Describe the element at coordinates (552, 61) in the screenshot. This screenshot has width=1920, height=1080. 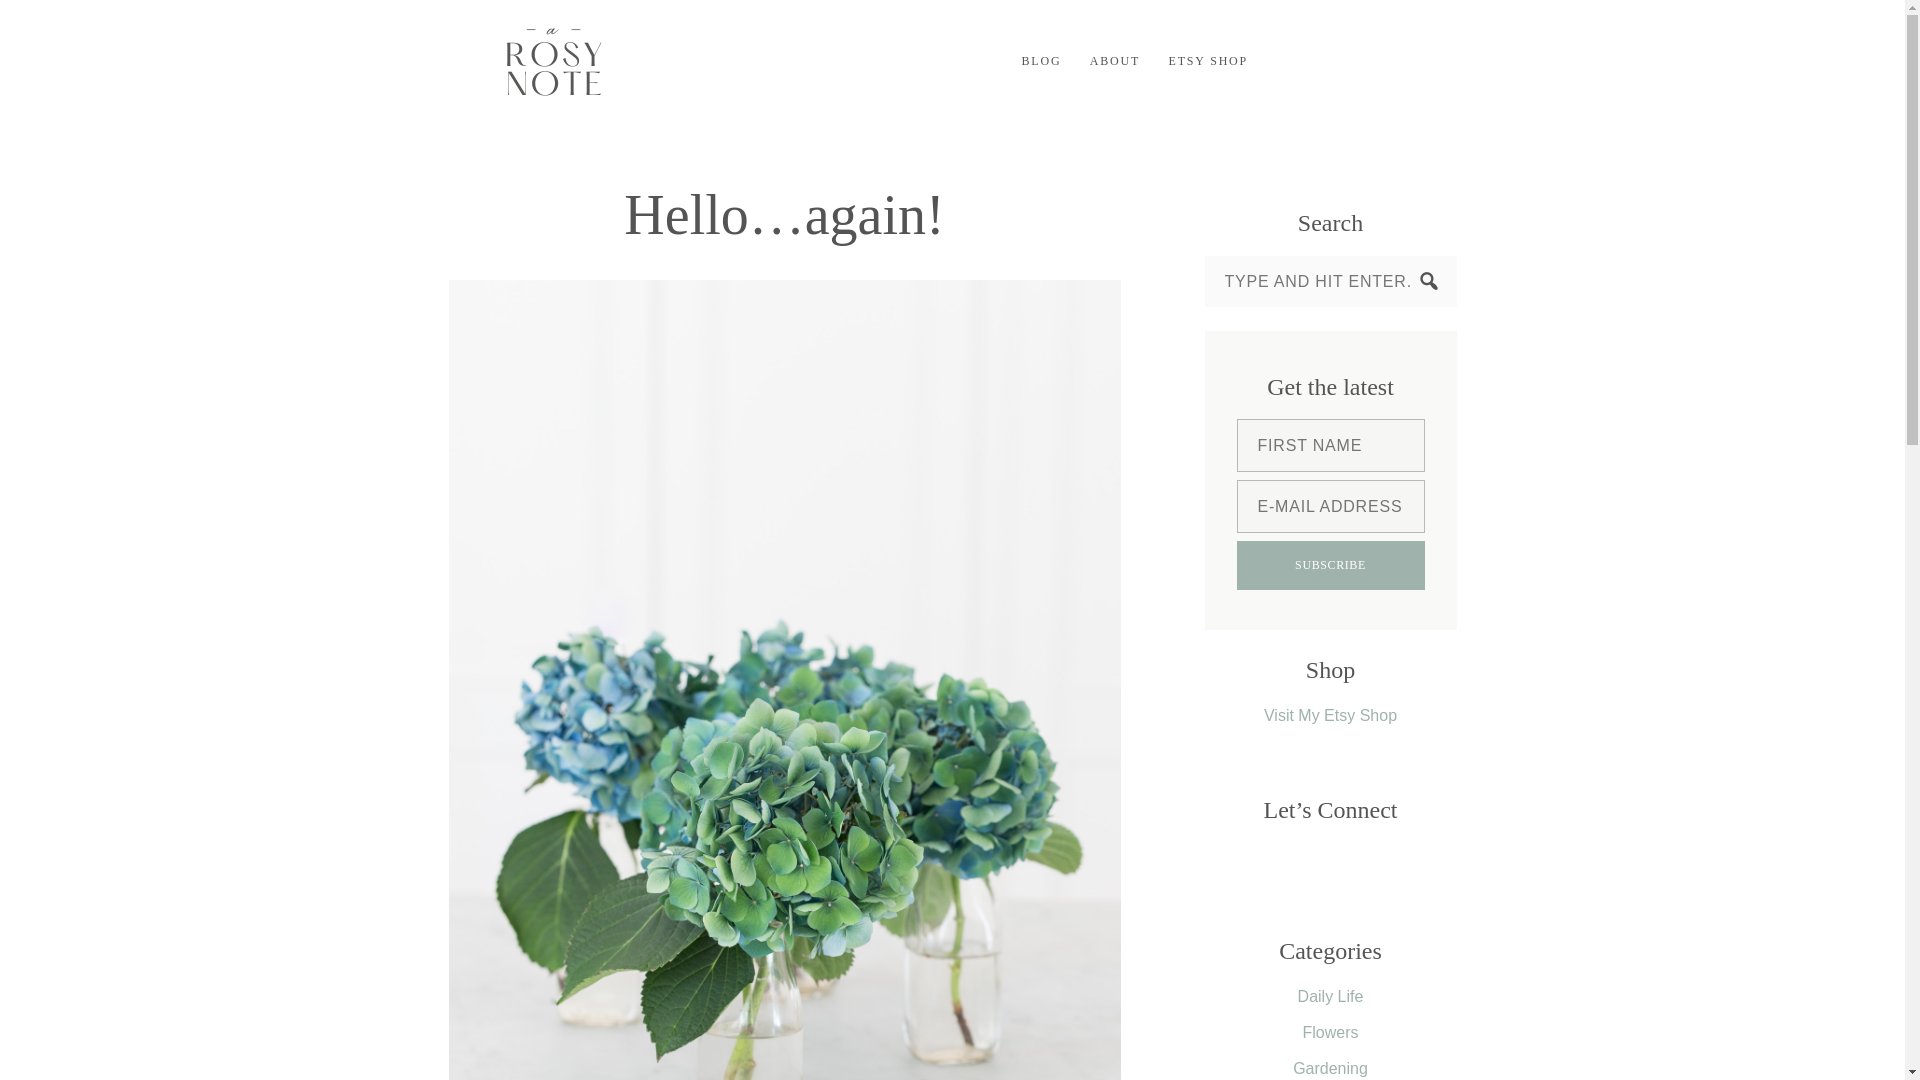
I see `A ROSY NOTE` at that location.